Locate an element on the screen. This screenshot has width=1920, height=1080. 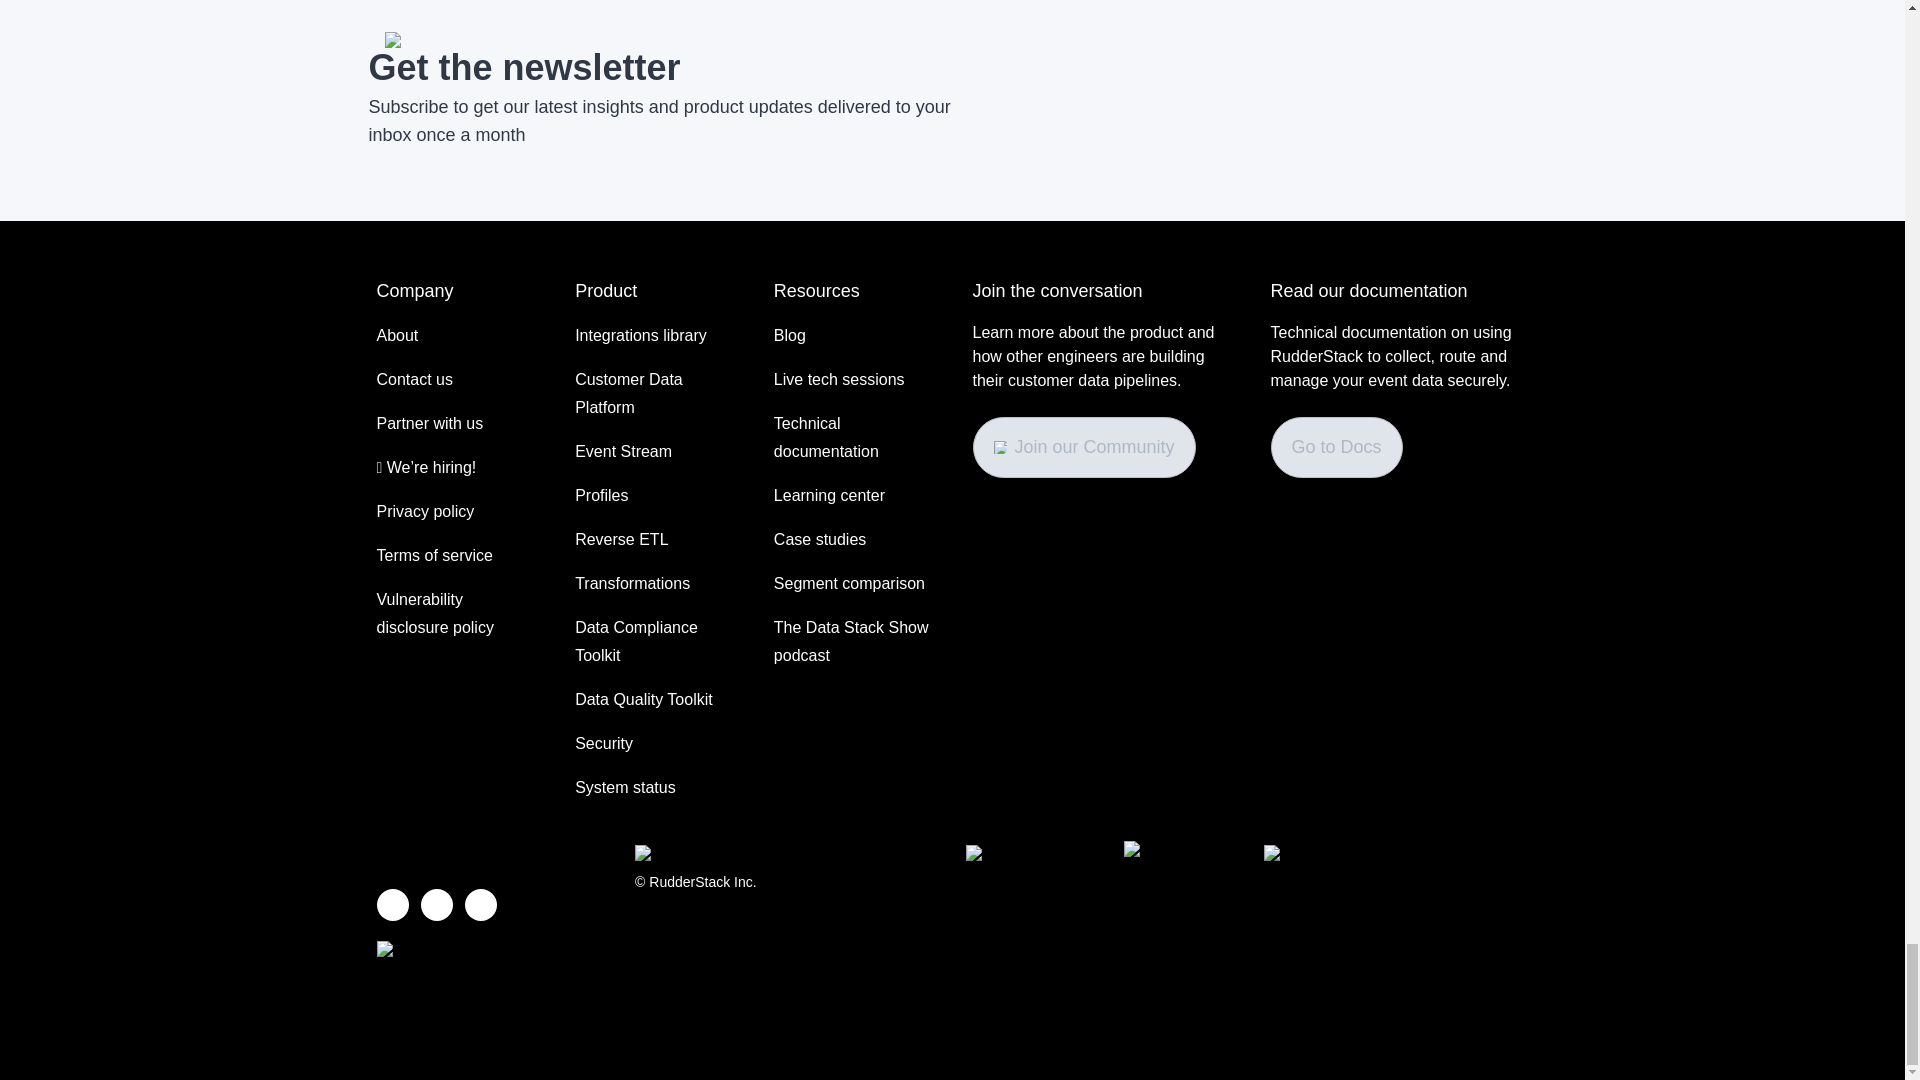
Contact us is located at coordinates (414, 379).